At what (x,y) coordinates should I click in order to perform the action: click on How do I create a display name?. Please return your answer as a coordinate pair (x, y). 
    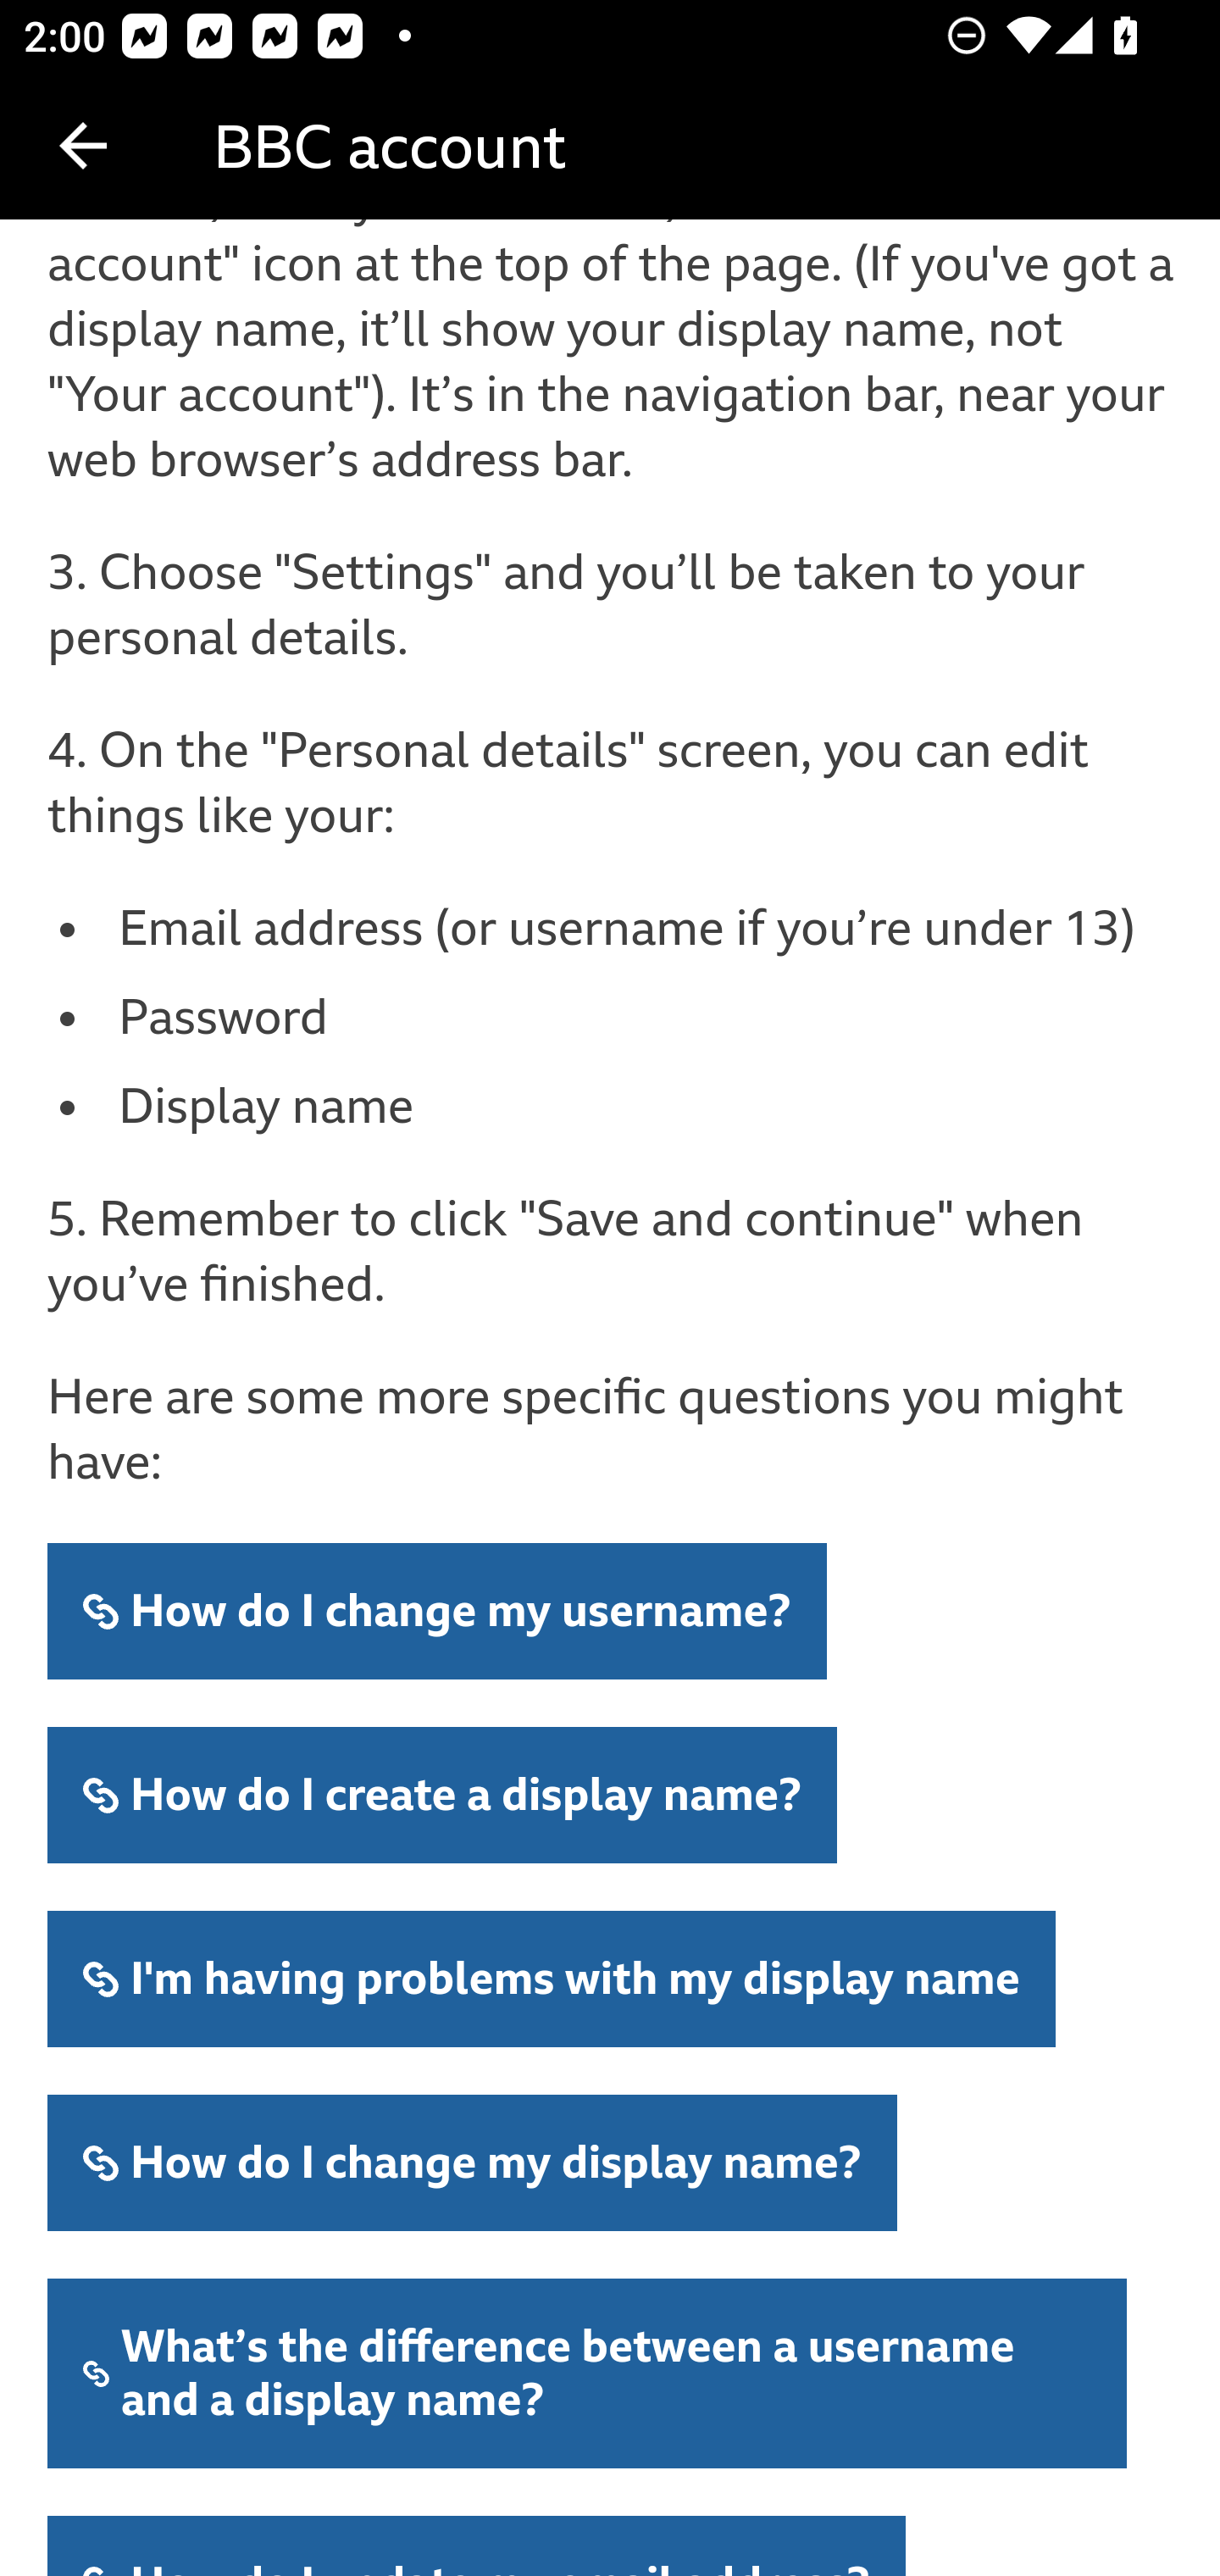
    Looking at the image, I should click on (443, 1795).